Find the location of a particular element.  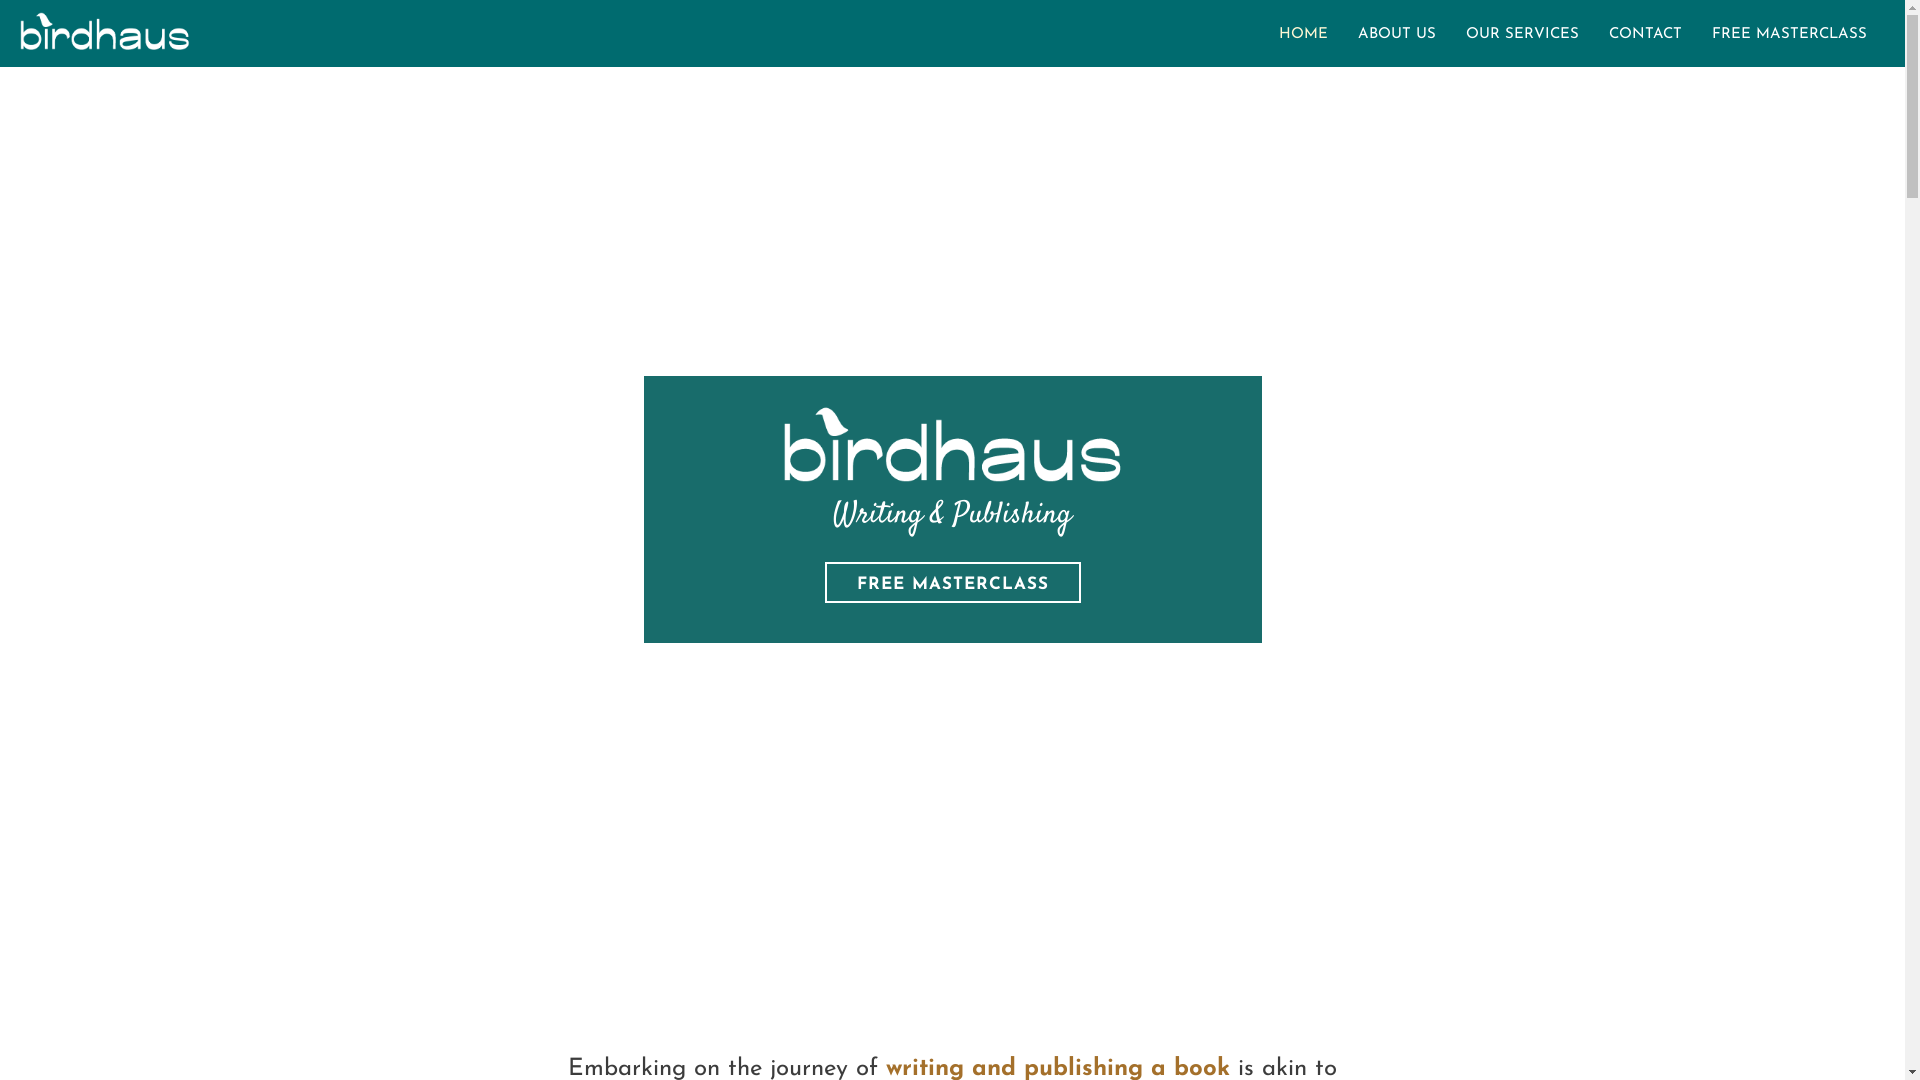

HOME is located at coordinates (1304, 34).